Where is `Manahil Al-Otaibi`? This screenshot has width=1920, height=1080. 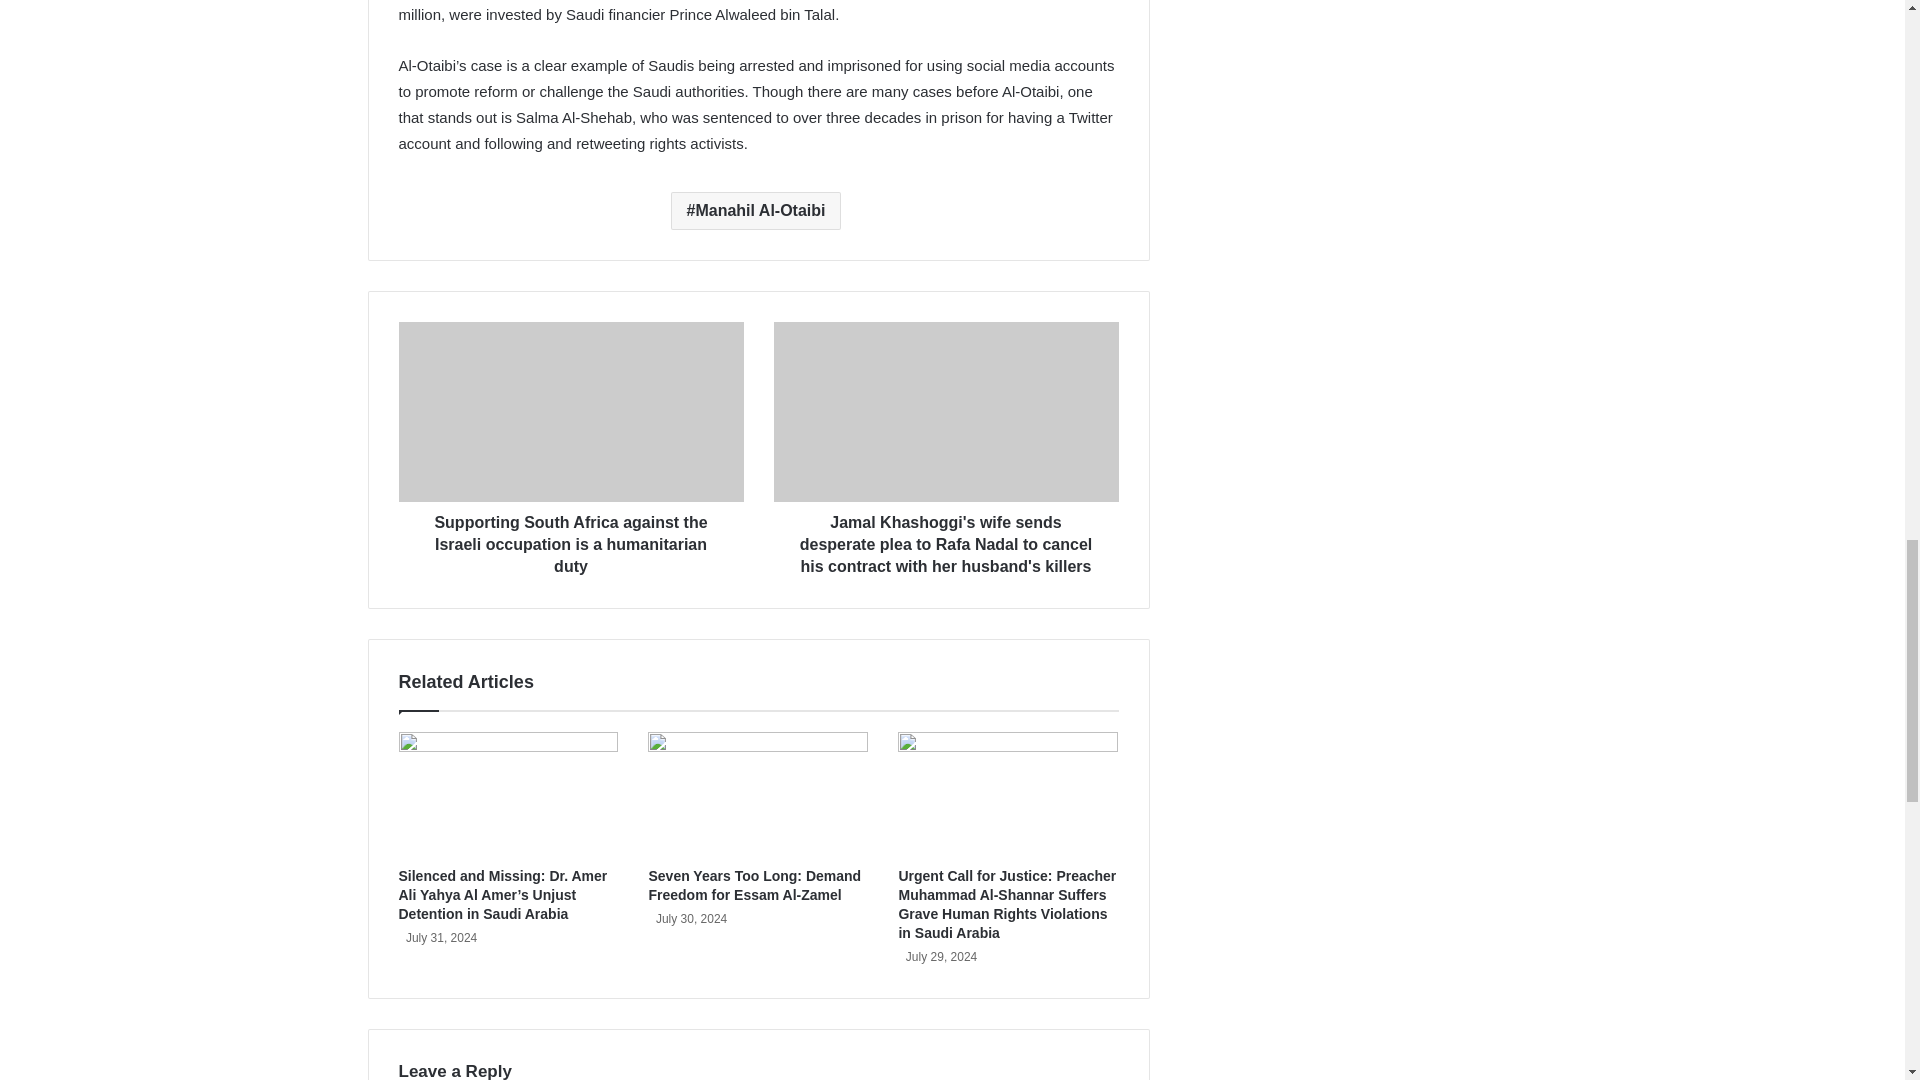
Manahil Al-Otaibi is located at coordinates (755, 211).